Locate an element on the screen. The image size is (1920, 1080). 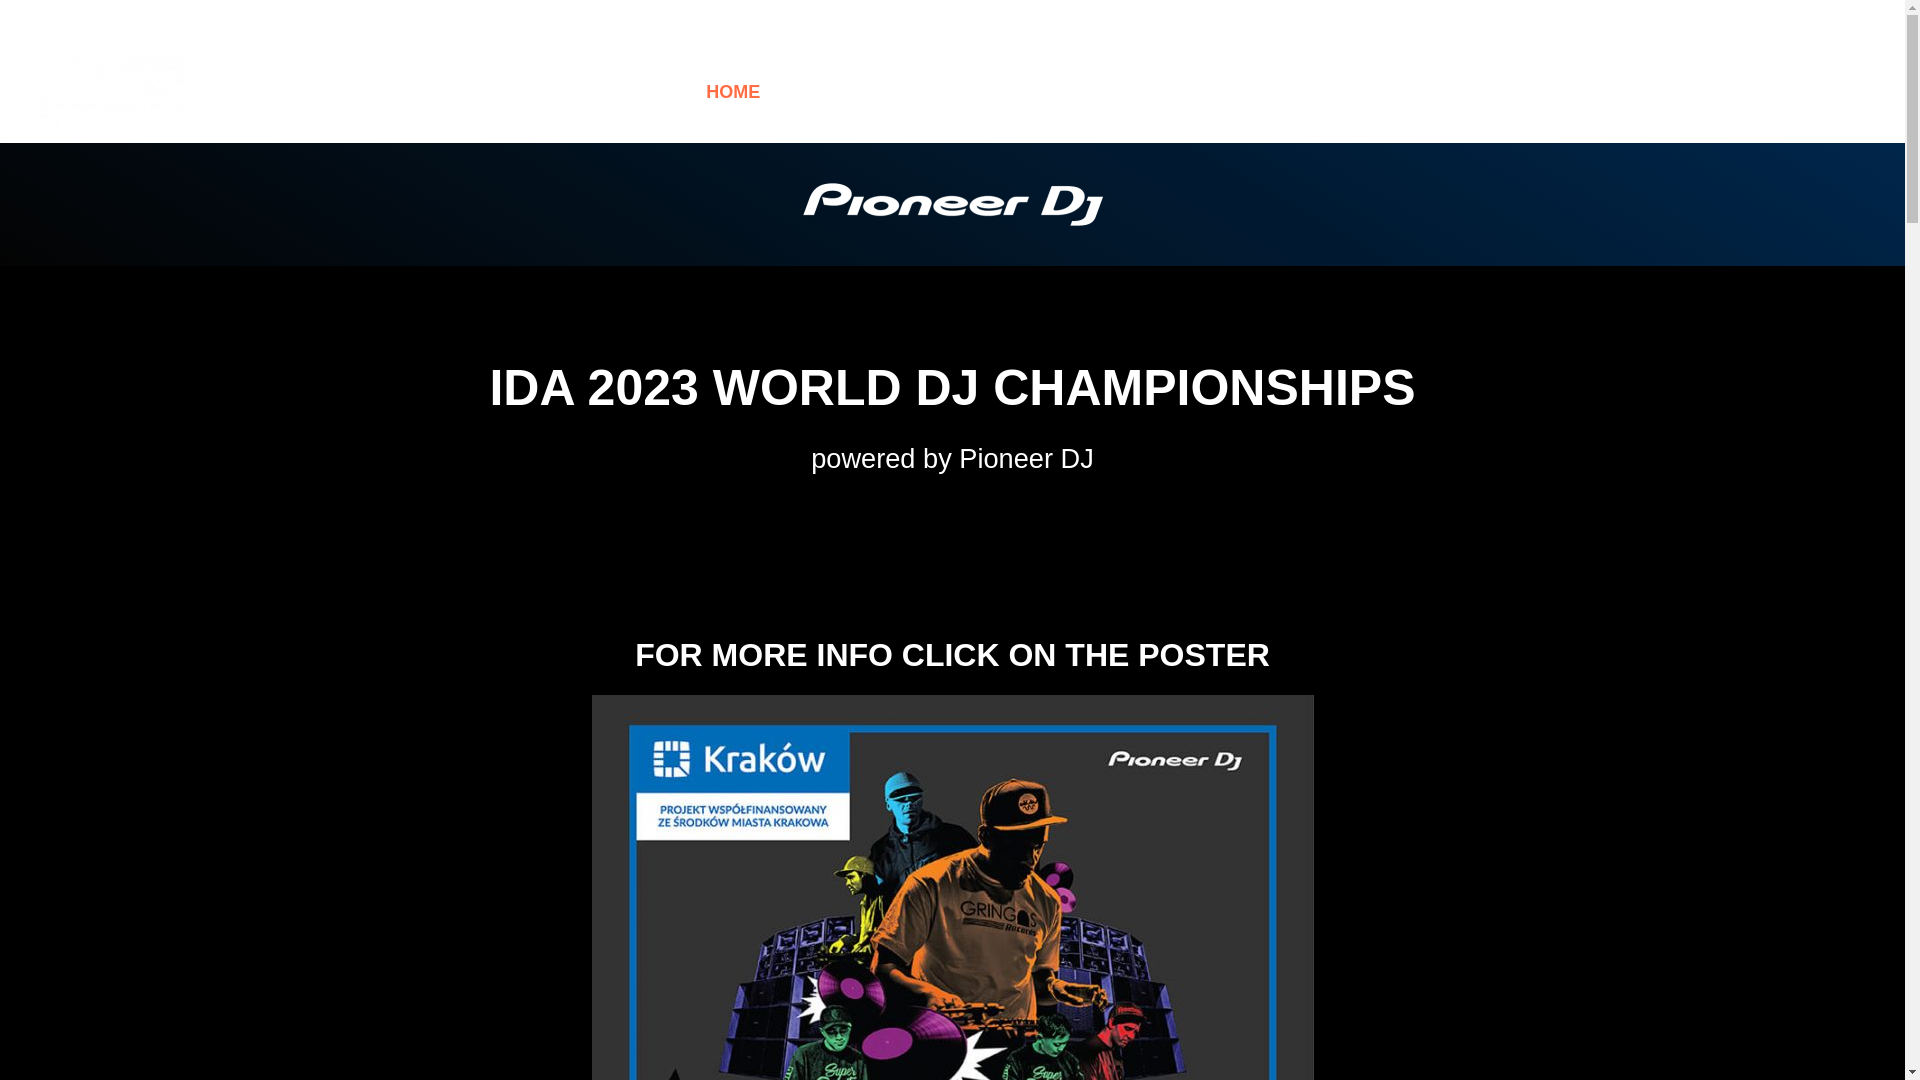
VIDEOS is located at coordinates (944, 91).